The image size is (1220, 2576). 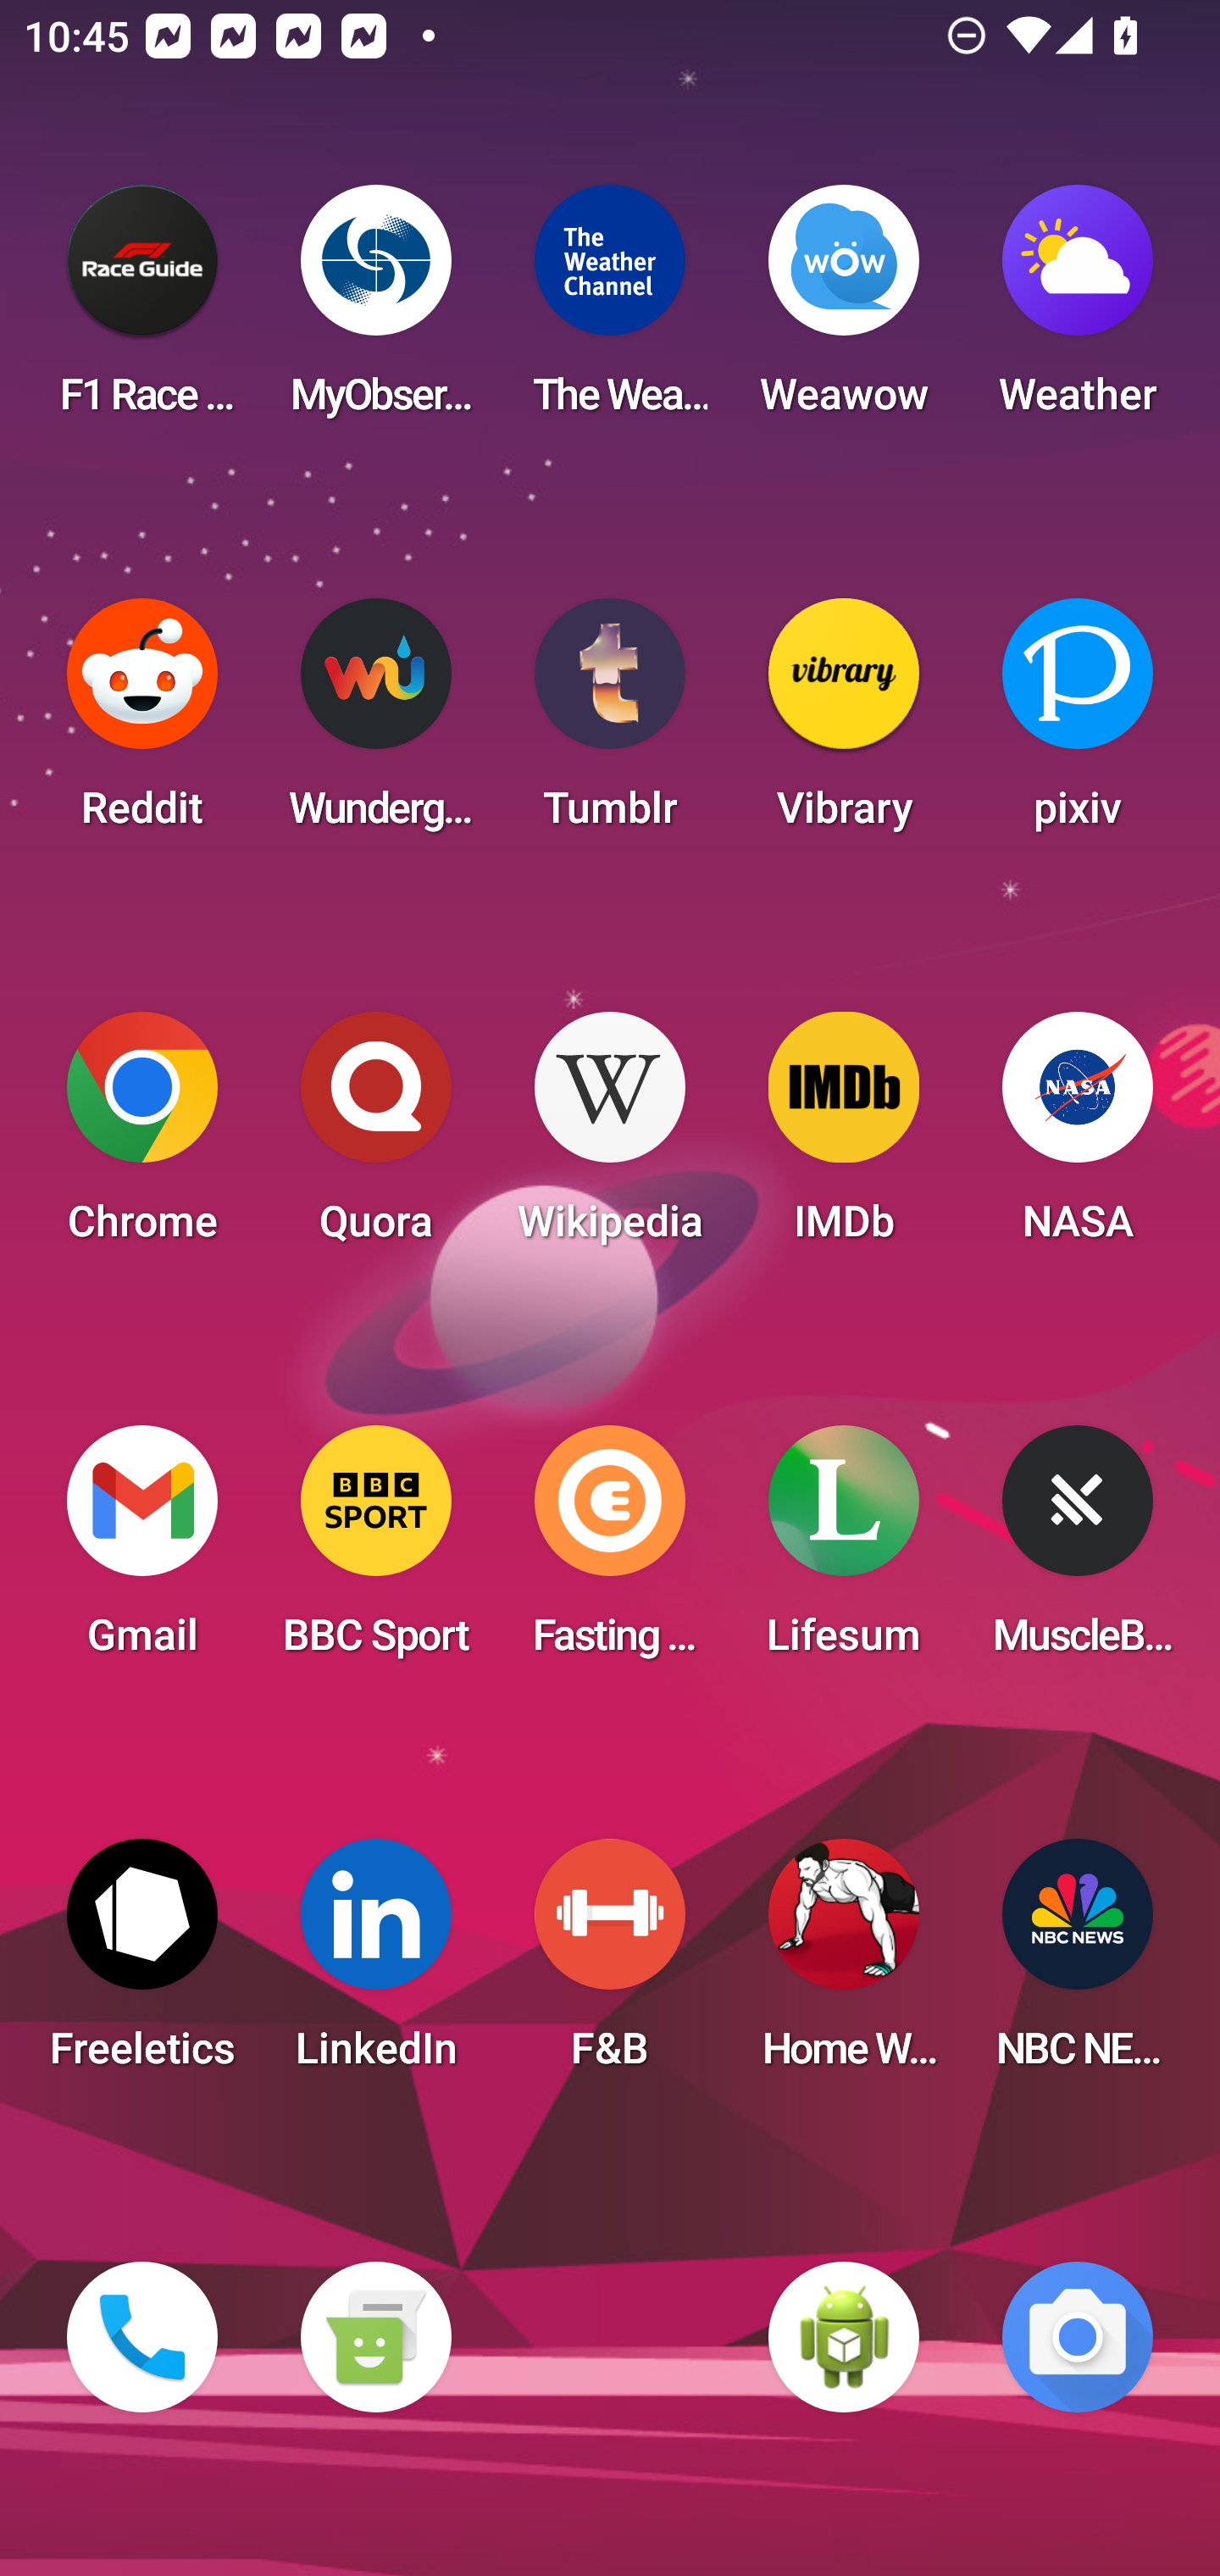 What do you see at coordinates (142, 1964) in the screenshot?
I see `Freeletics` at bounding box center [142, 1964].